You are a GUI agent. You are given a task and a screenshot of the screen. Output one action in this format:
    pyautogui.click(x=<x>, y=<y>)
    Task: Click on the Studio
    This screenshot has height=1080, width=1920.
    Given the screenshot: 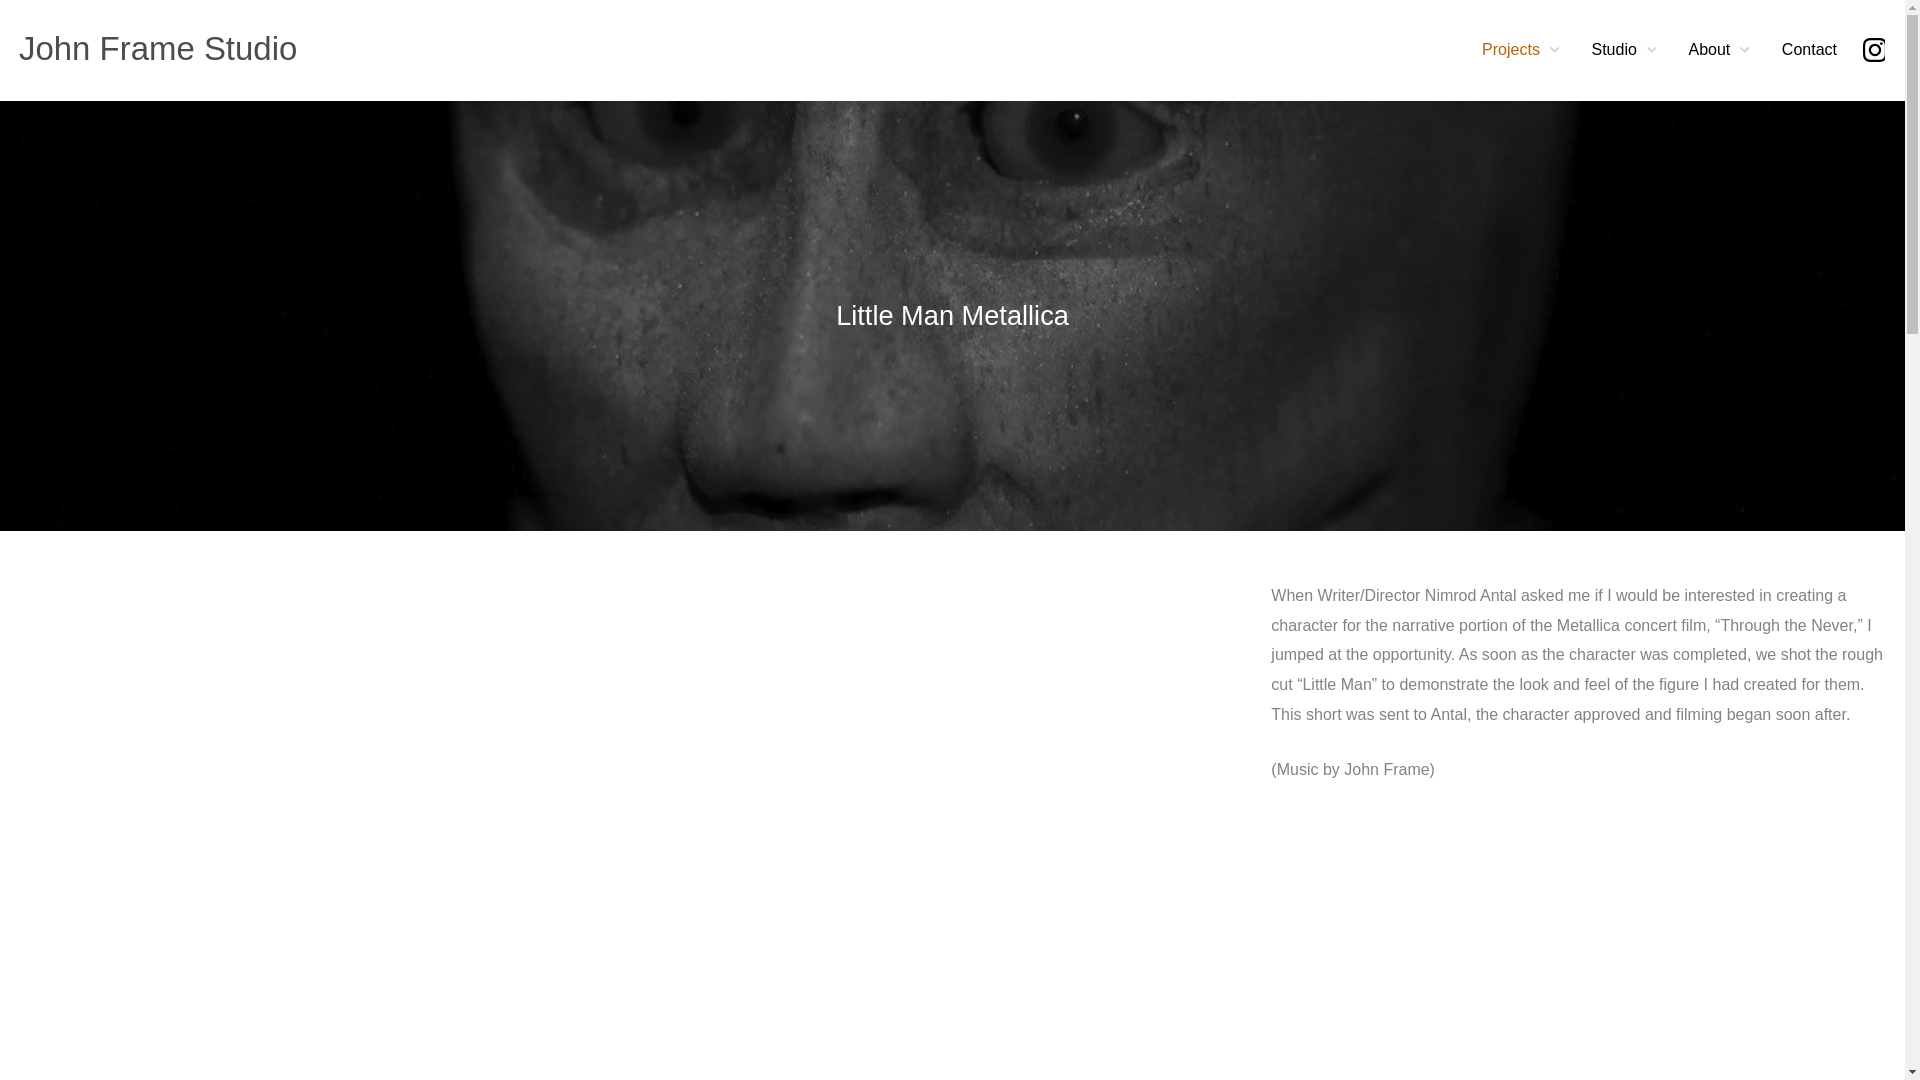 What is the action you would take?
    pyautogui.click(x=1623, y=50)
    